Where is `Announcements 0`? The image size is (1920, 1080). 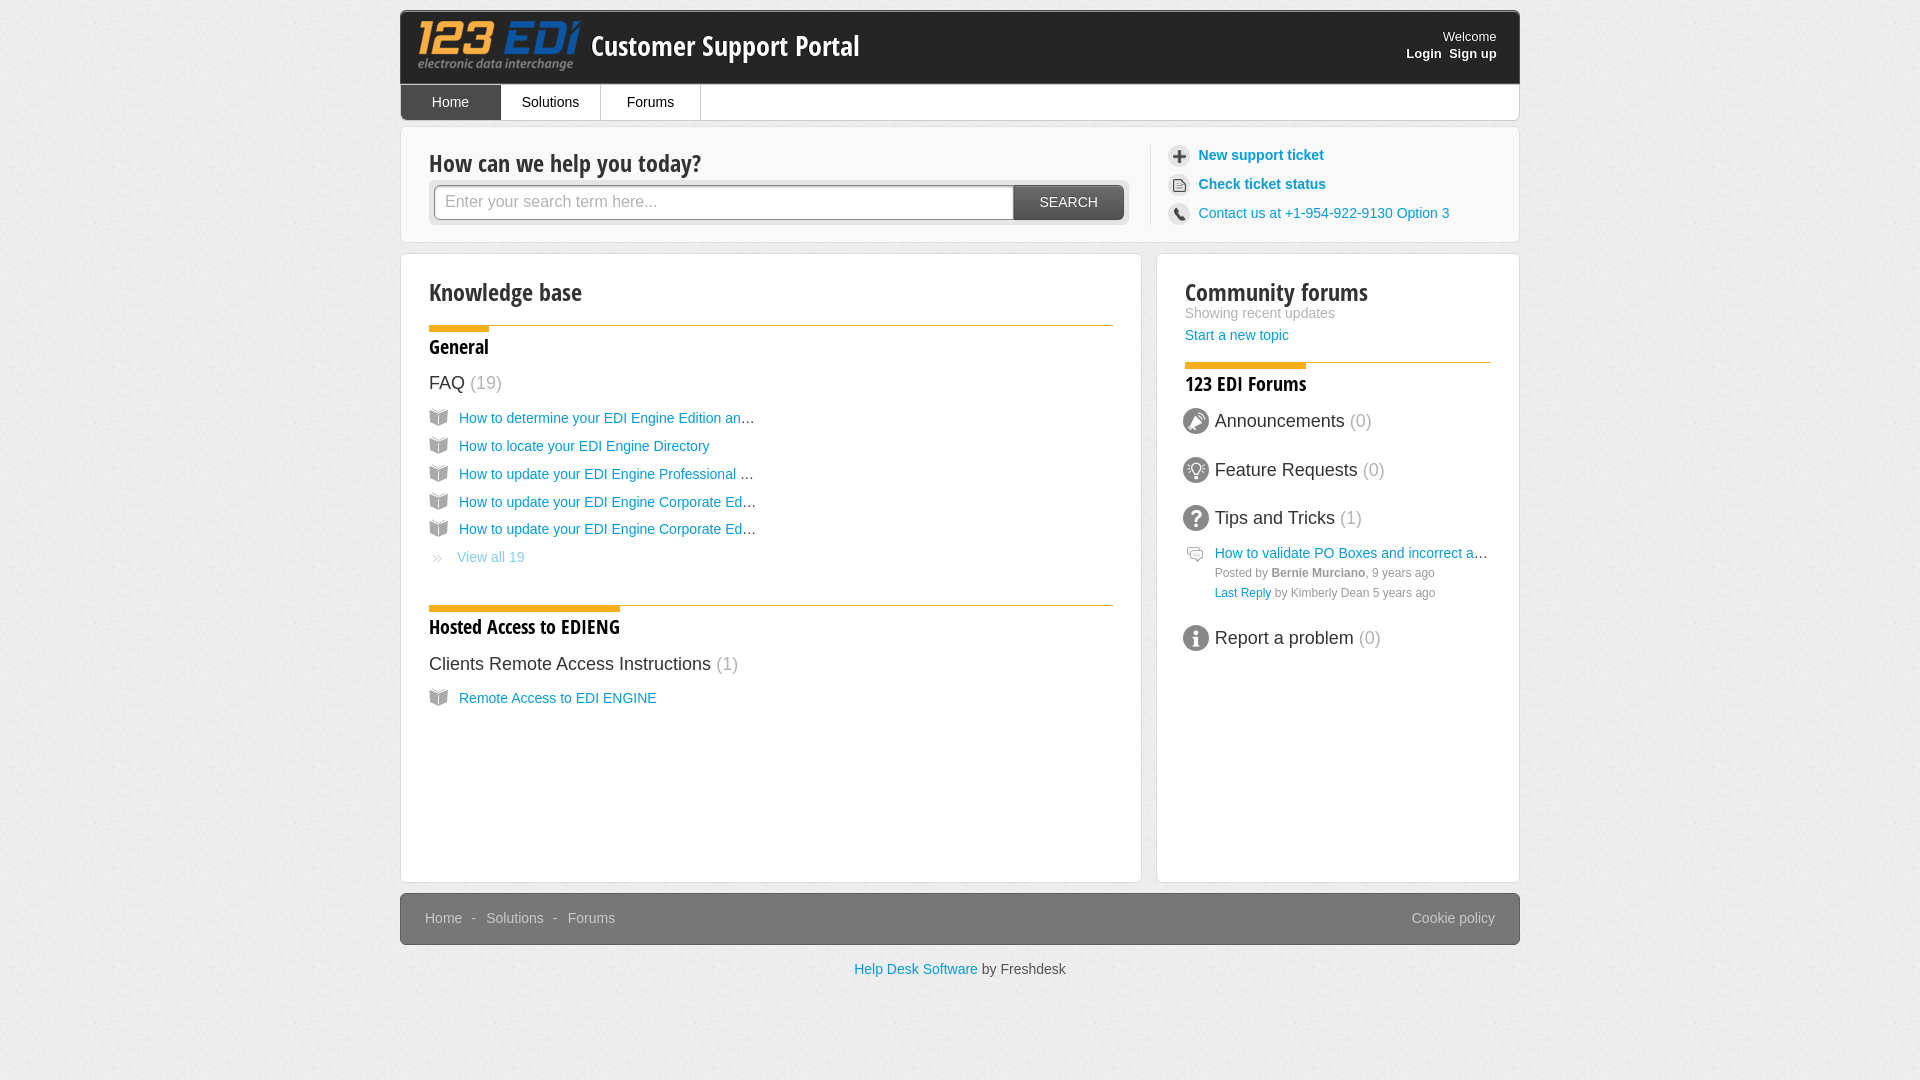
Announcements 0 is located at coordinates (1294, 421).